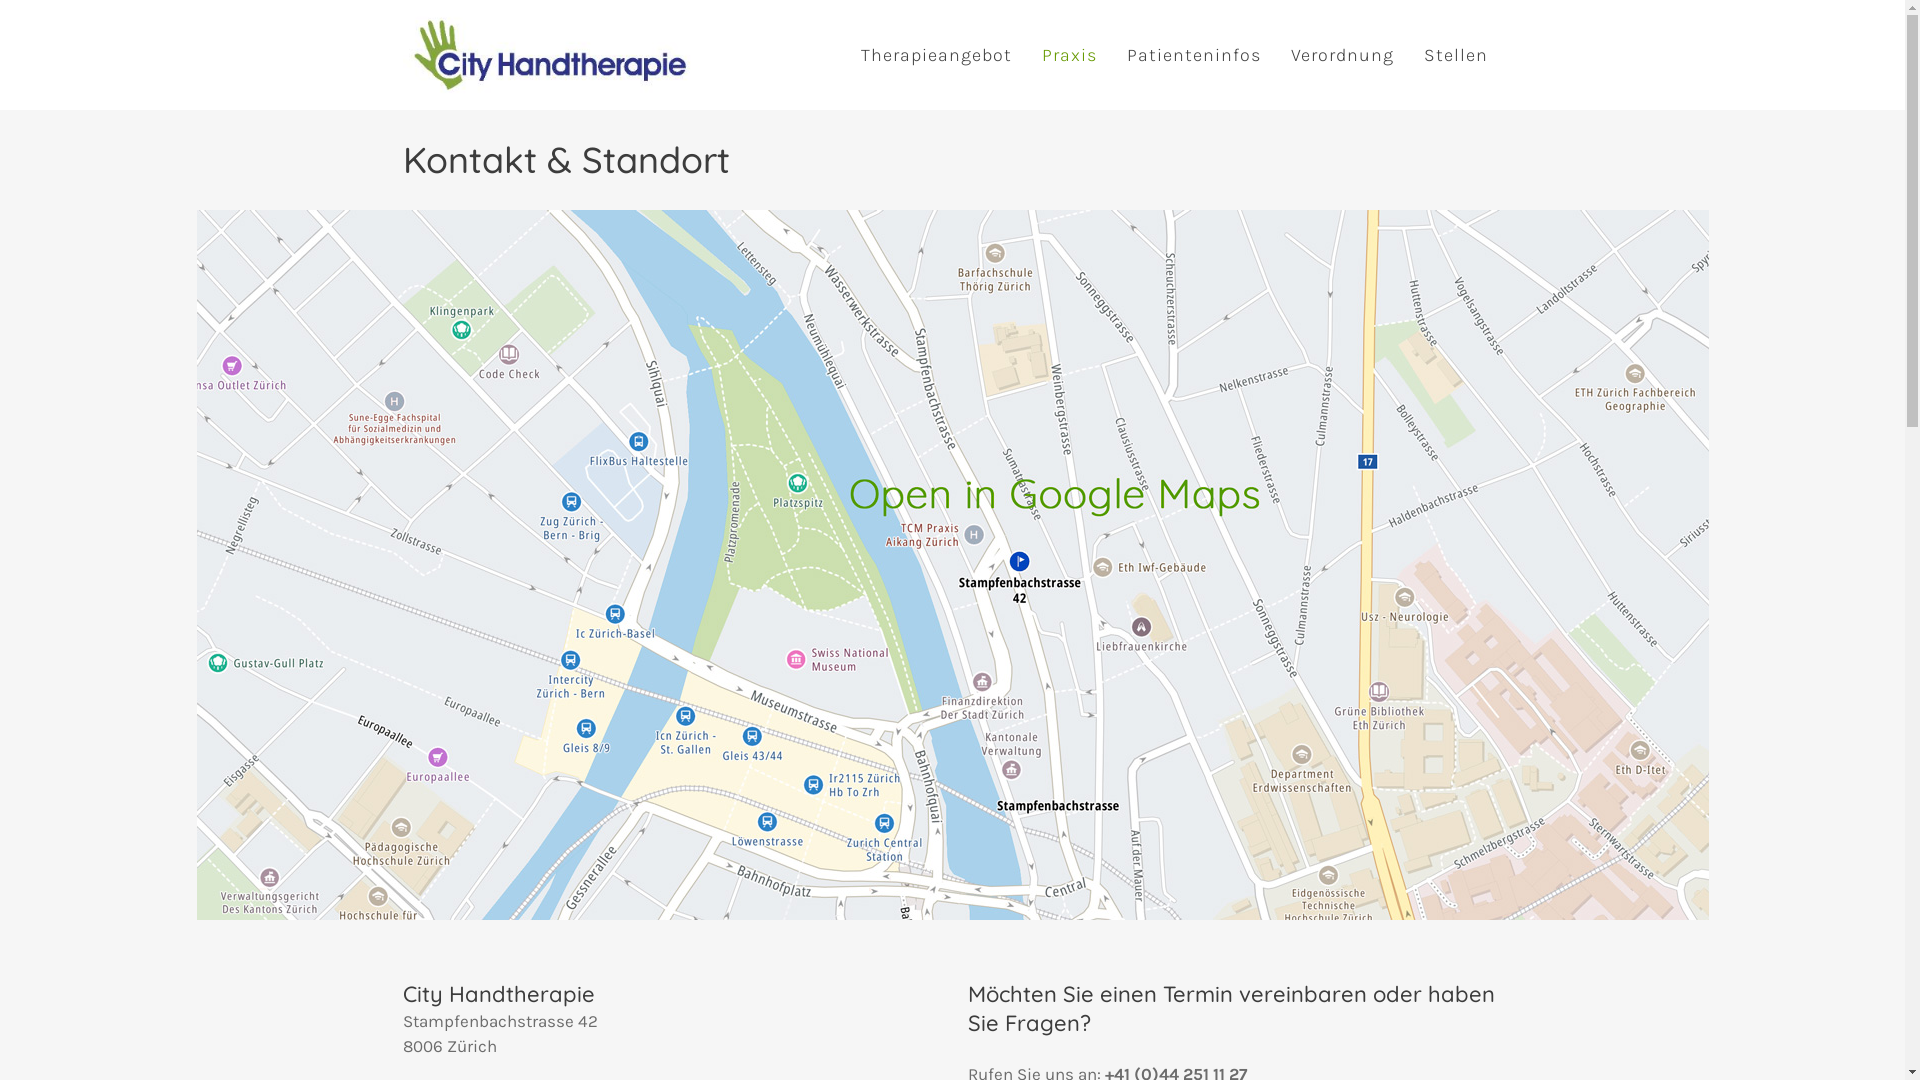  I want to click on Patienteninfos, so click(1194, 55).